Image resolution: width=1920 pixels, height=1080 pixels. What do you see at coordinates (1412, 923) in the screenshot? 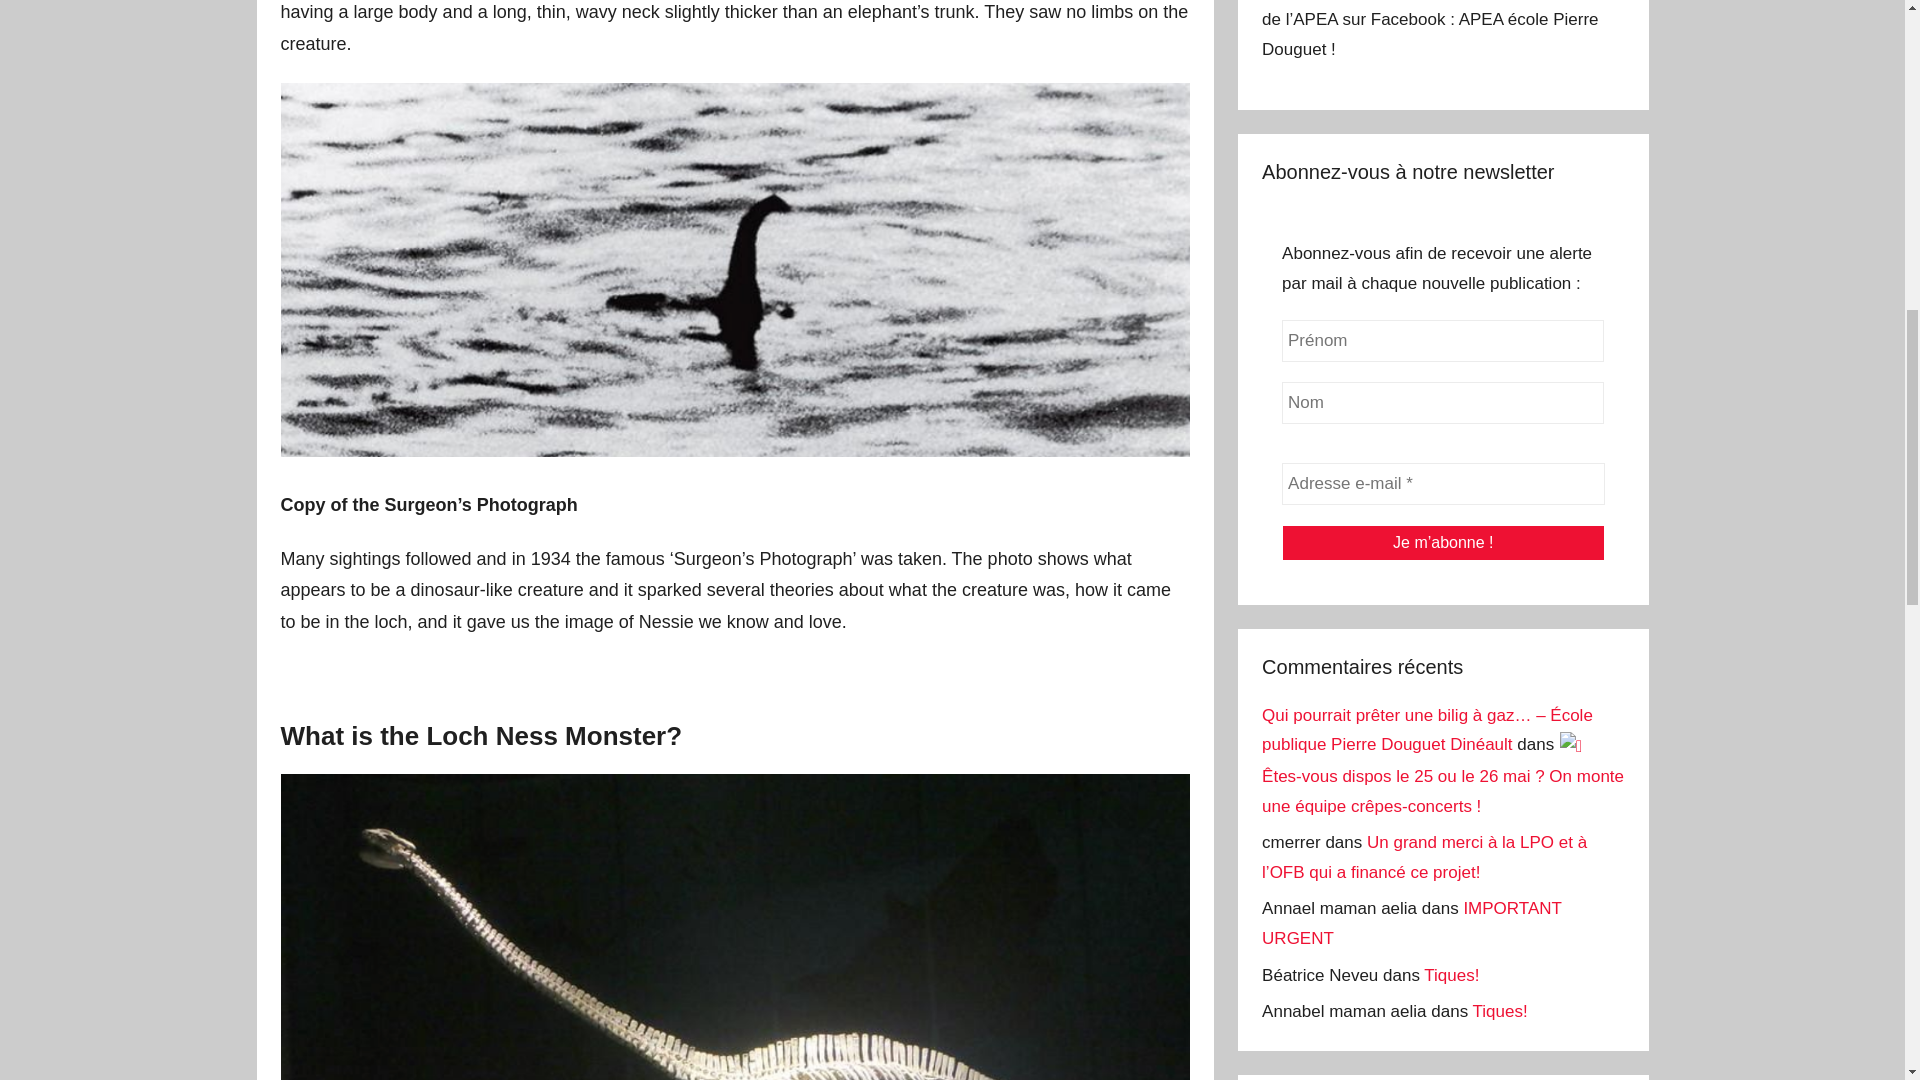
I see `IMPORTANT URGENT` at bounding box center [1412, 923].